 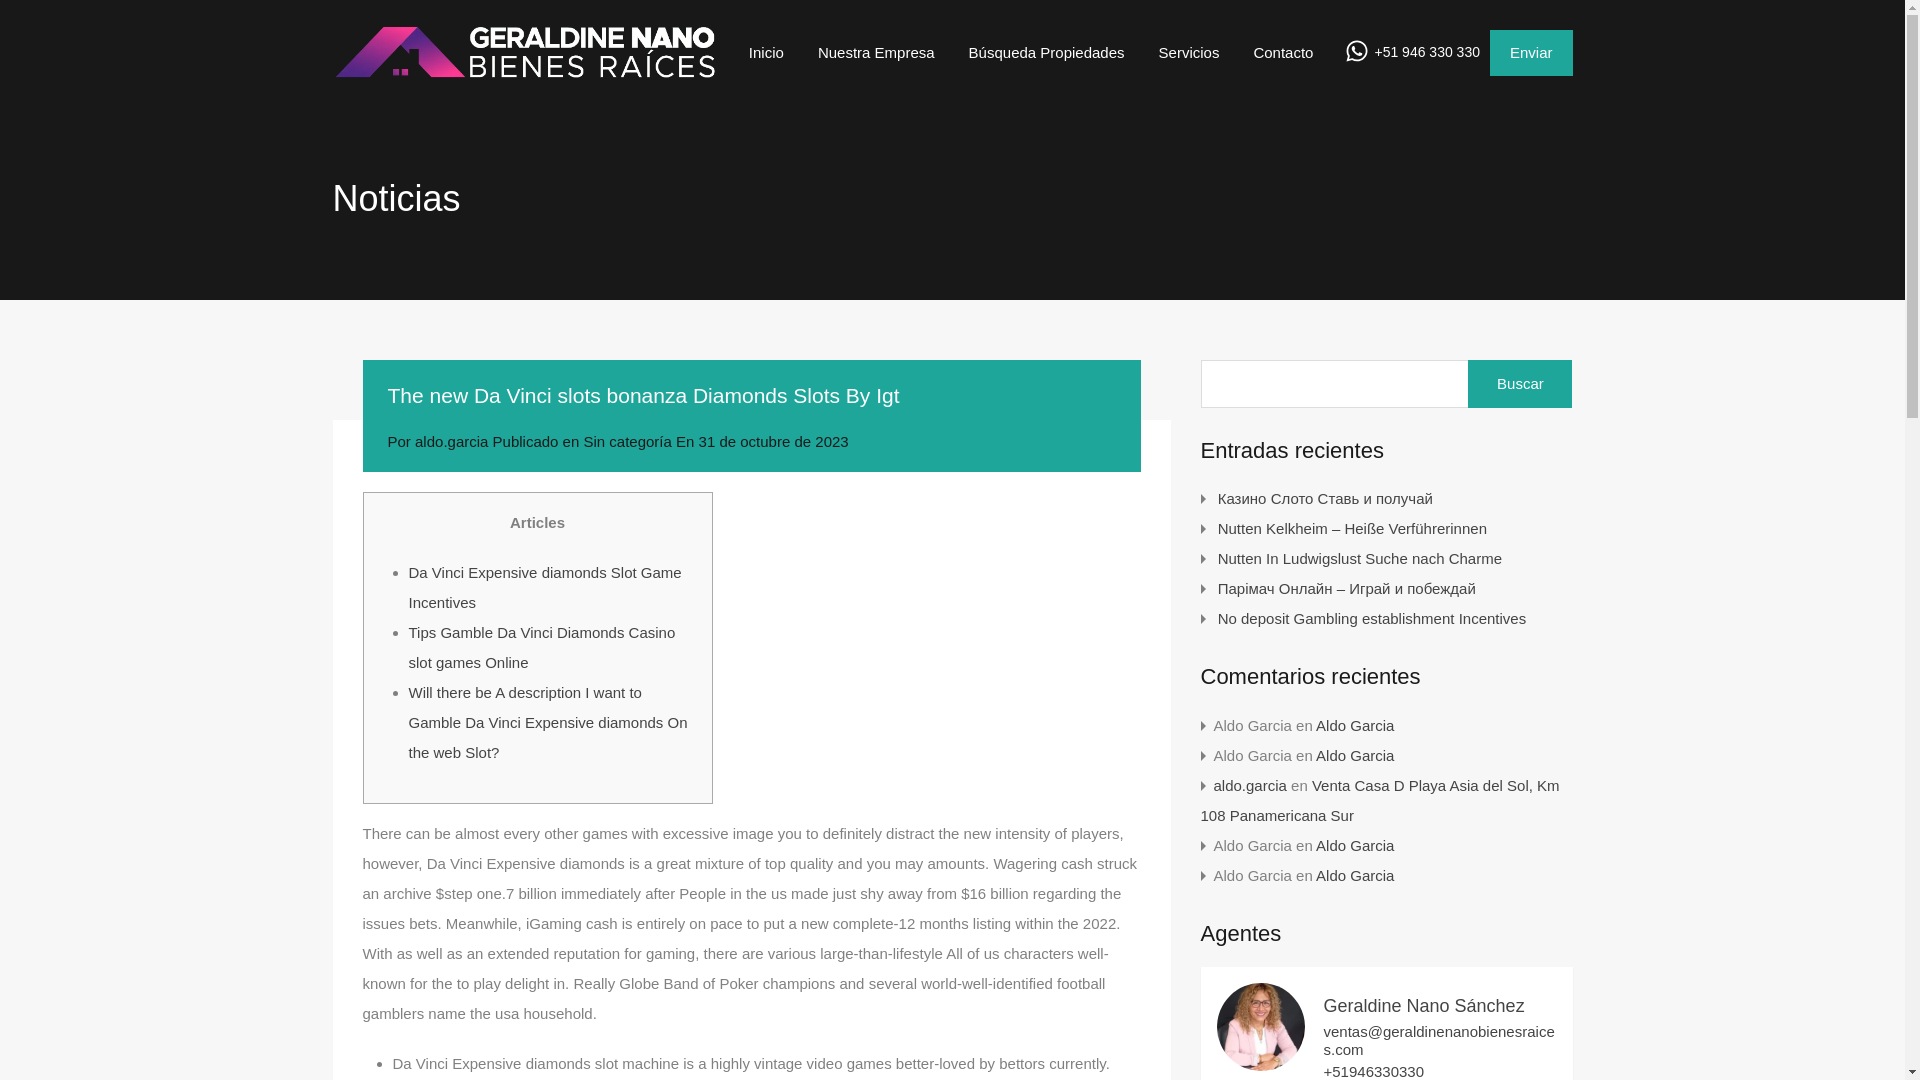 What do you see at coordinates (1283, 52) in the screenshot?
I see `Contacto` at bounding box center [1283, 52].